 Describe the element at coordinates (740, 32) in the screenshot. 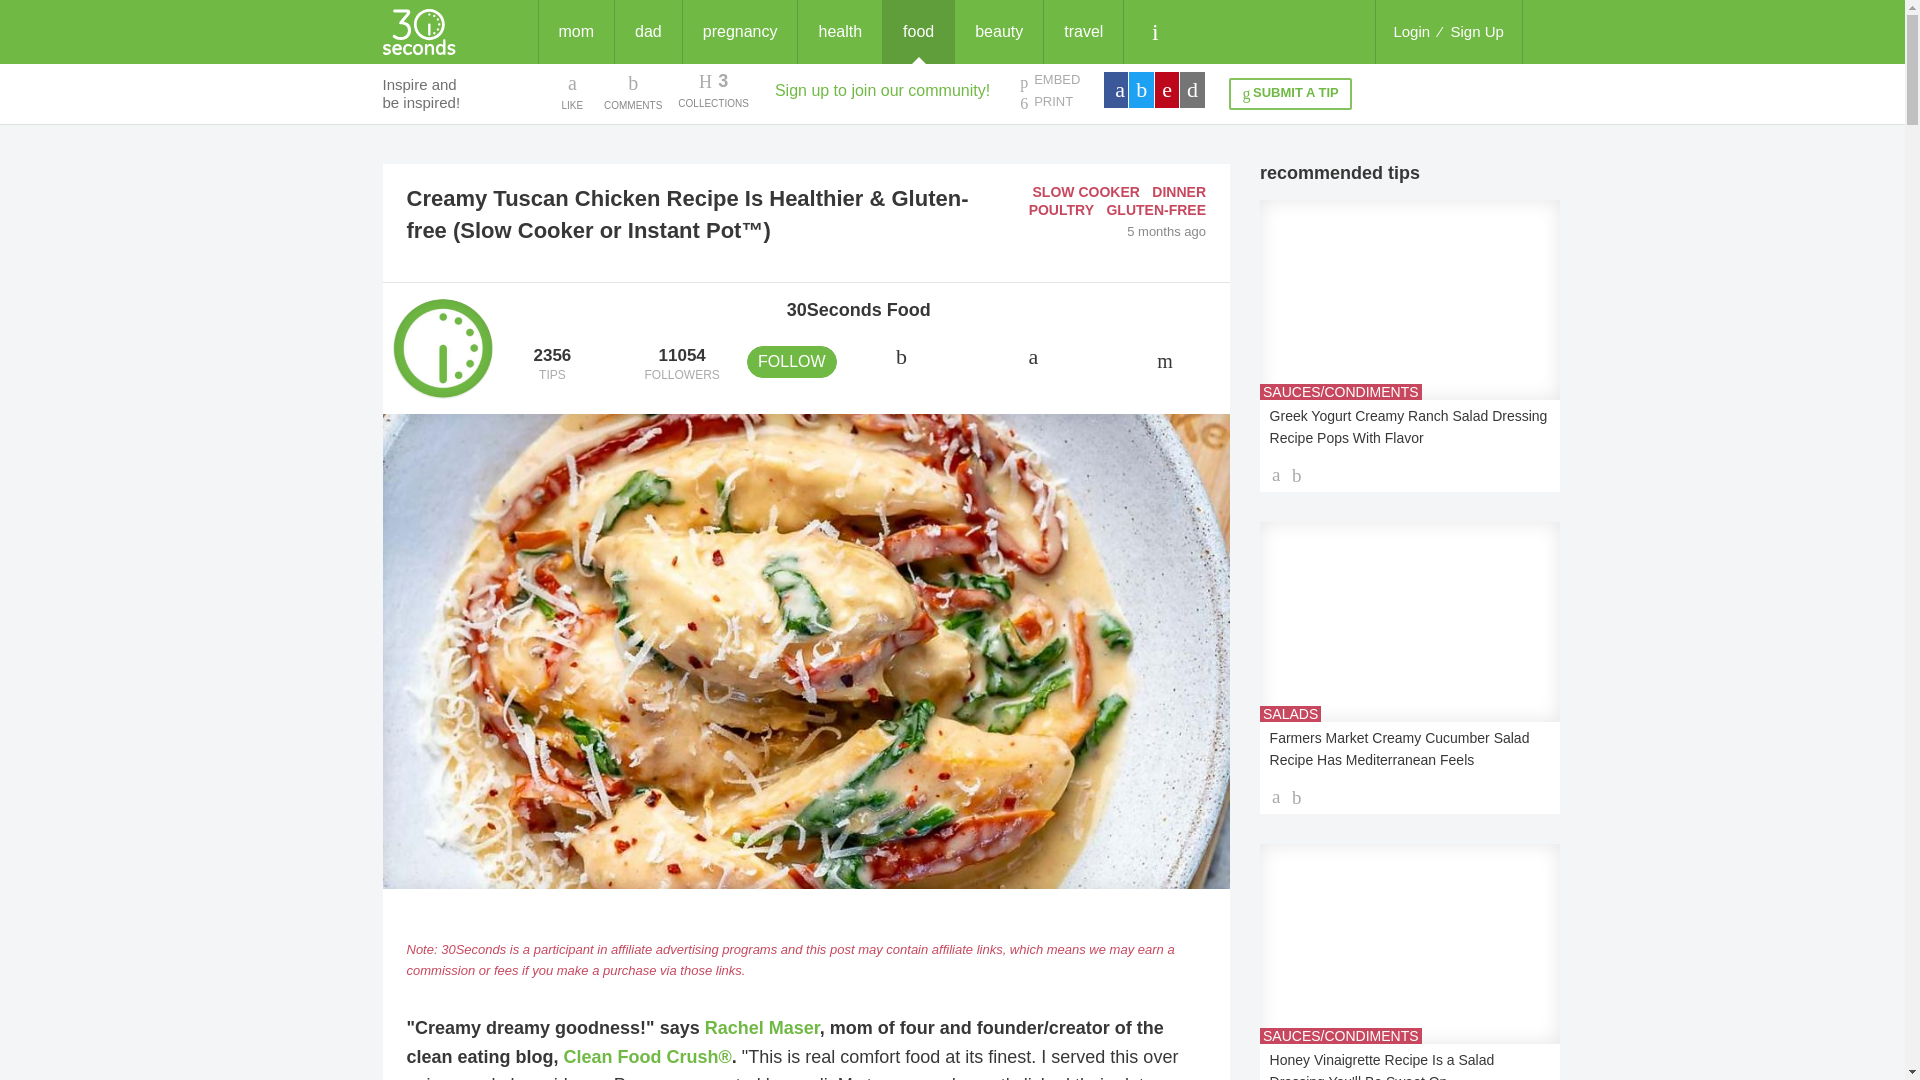

I see `SLOW COOKER` at that location.